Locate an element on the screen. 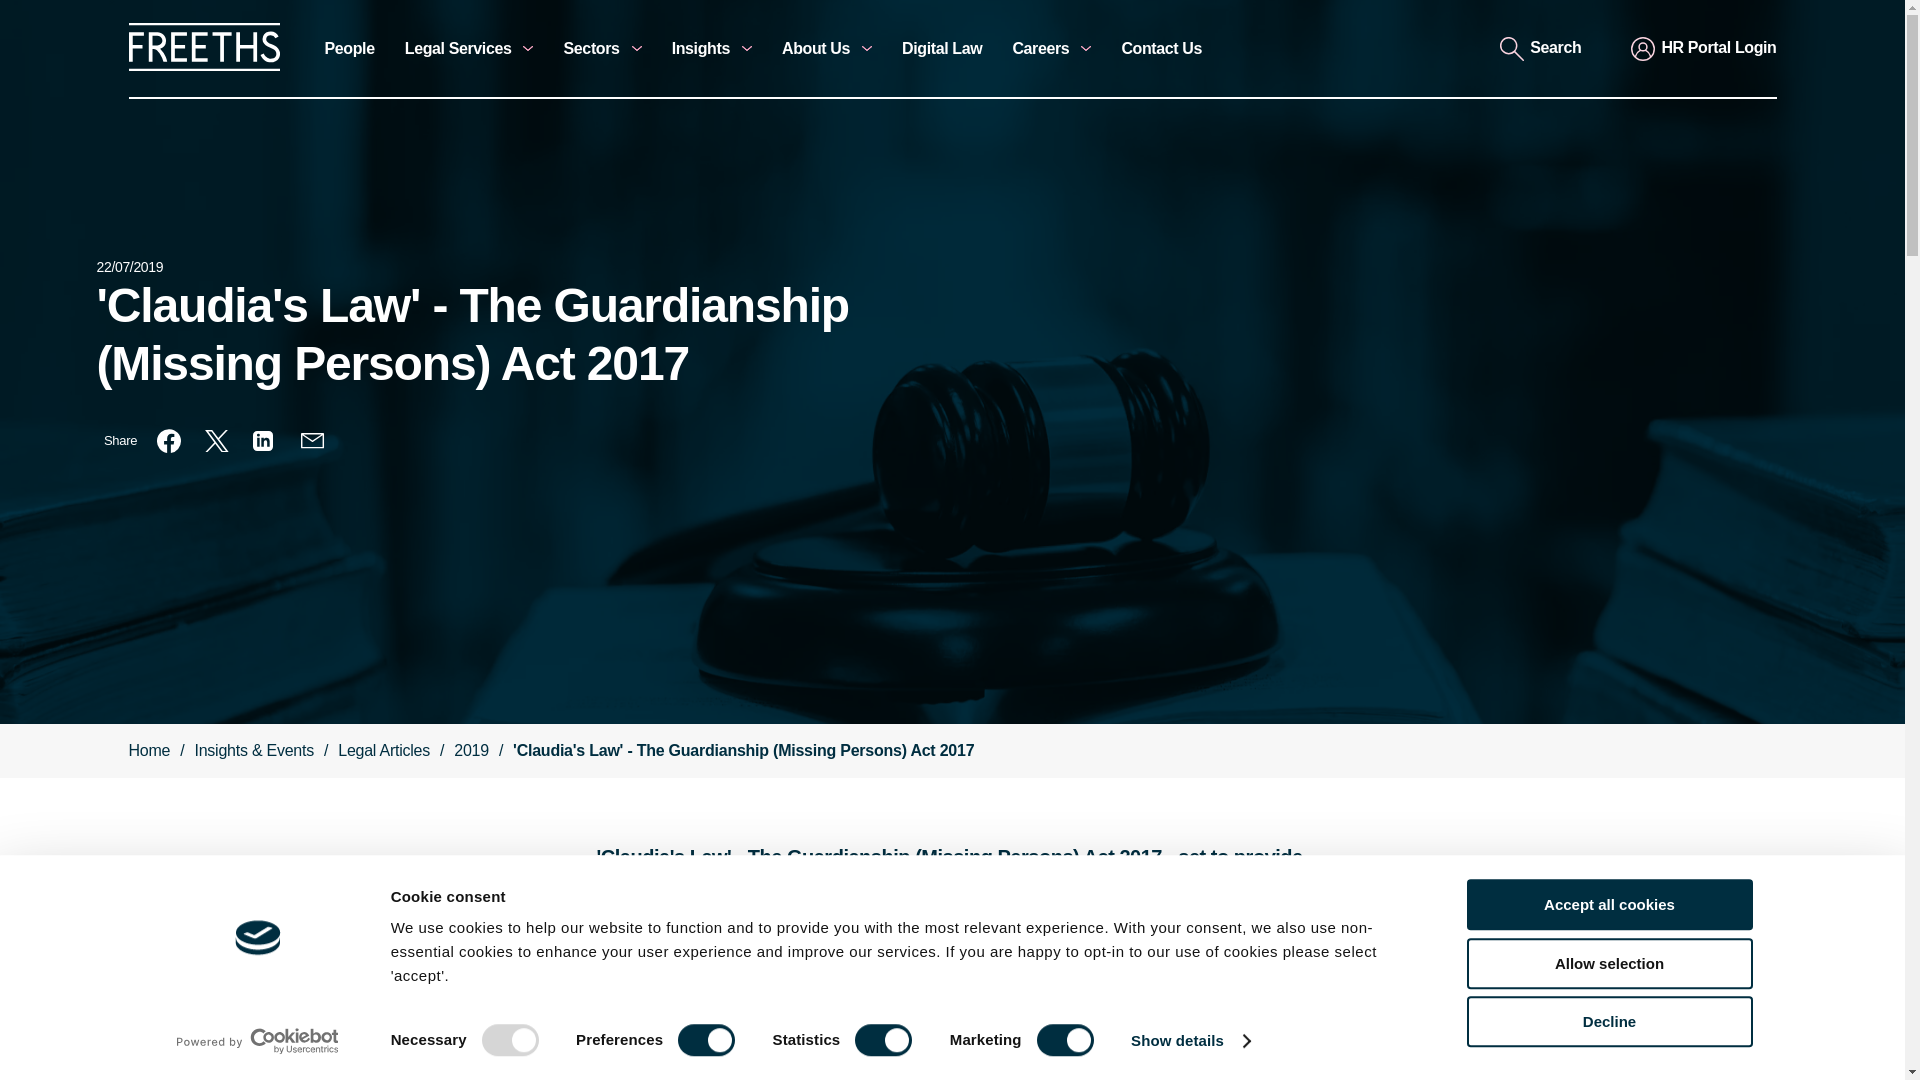  Share via X is located at coordinates (216, 440).